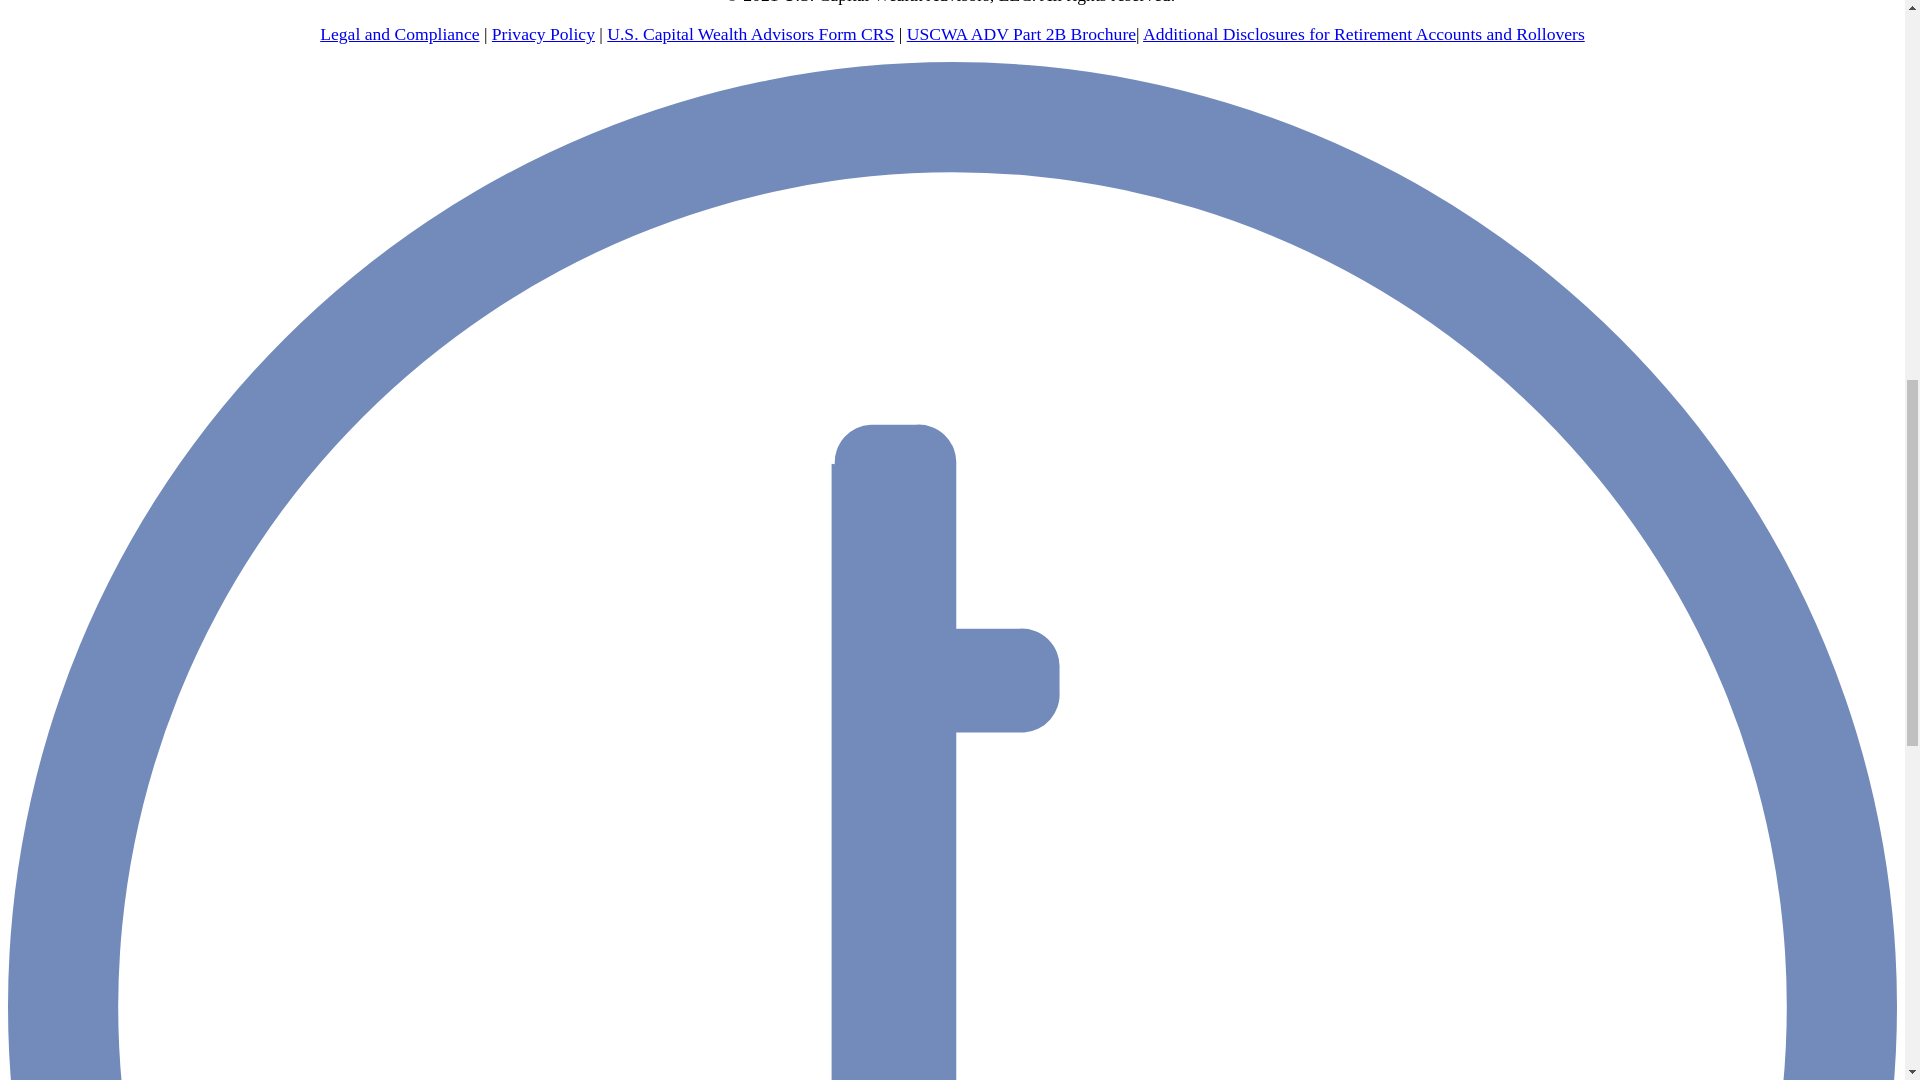  I want to click on Privacy Policy, so click(543, 34).